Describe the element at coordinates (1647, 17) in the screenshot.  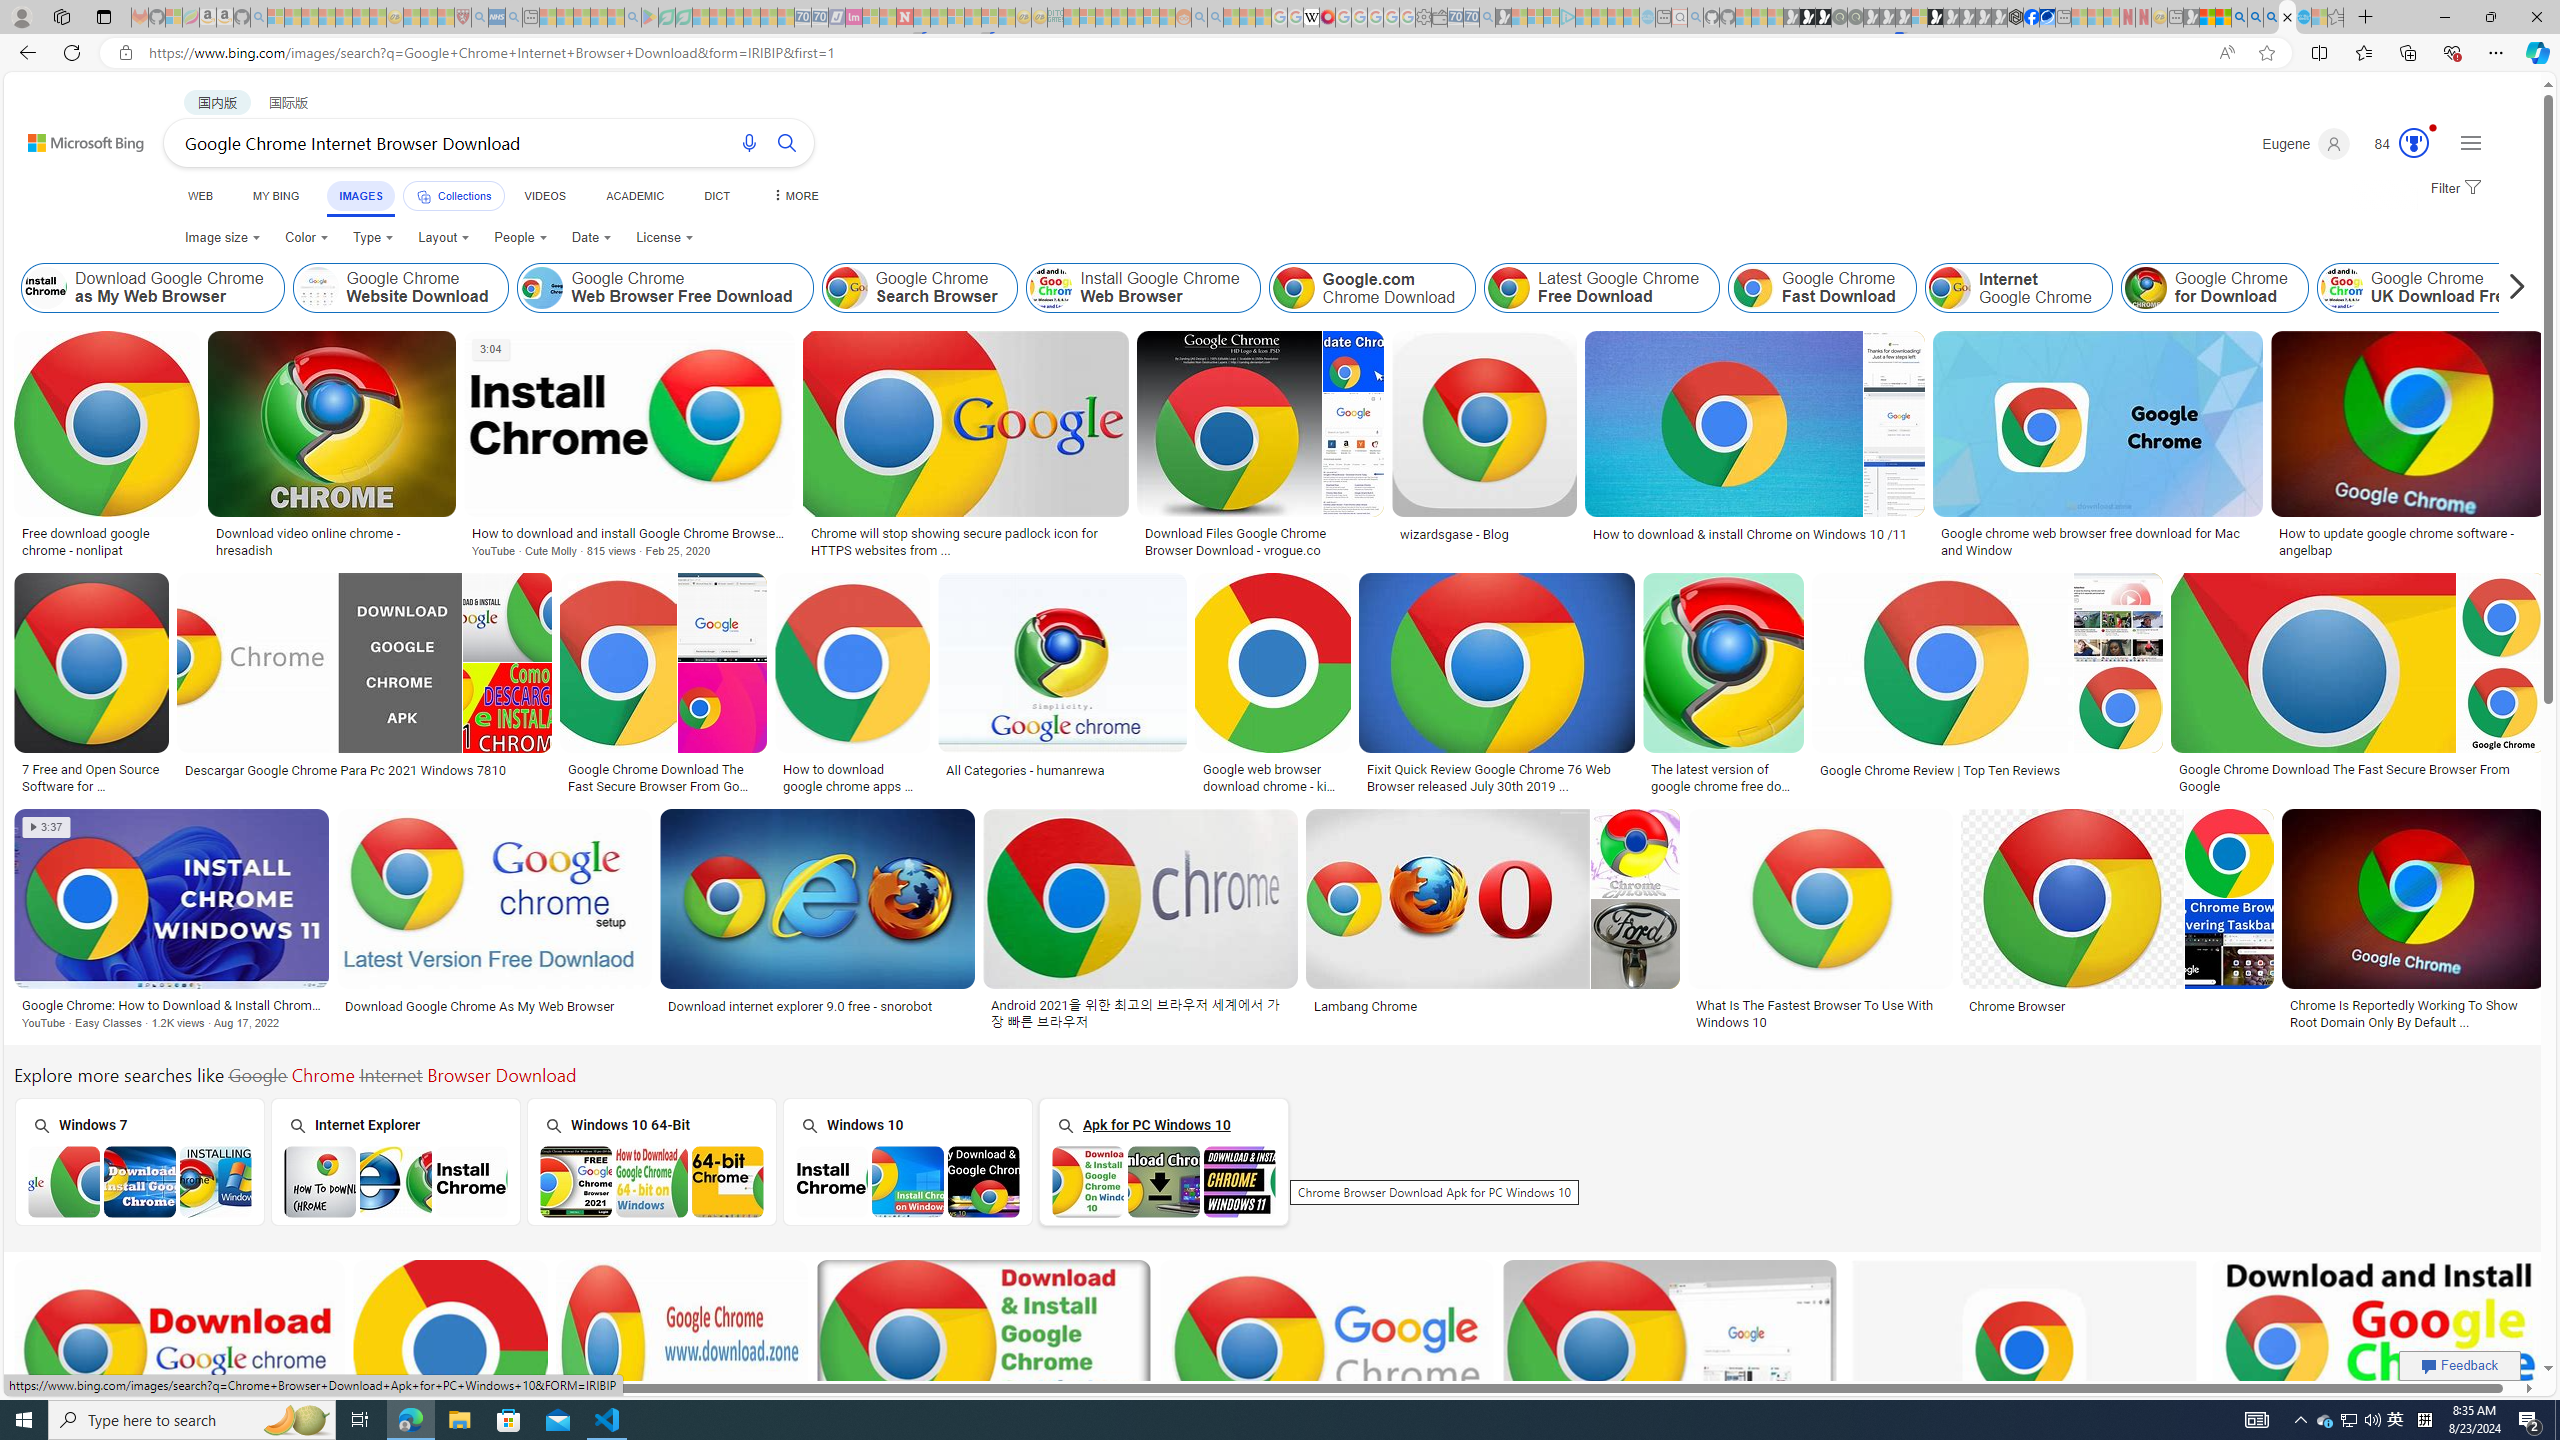
I see `Home | Sky Blue Bikes - Sky Blue Bikes - Sleeping` at that location.